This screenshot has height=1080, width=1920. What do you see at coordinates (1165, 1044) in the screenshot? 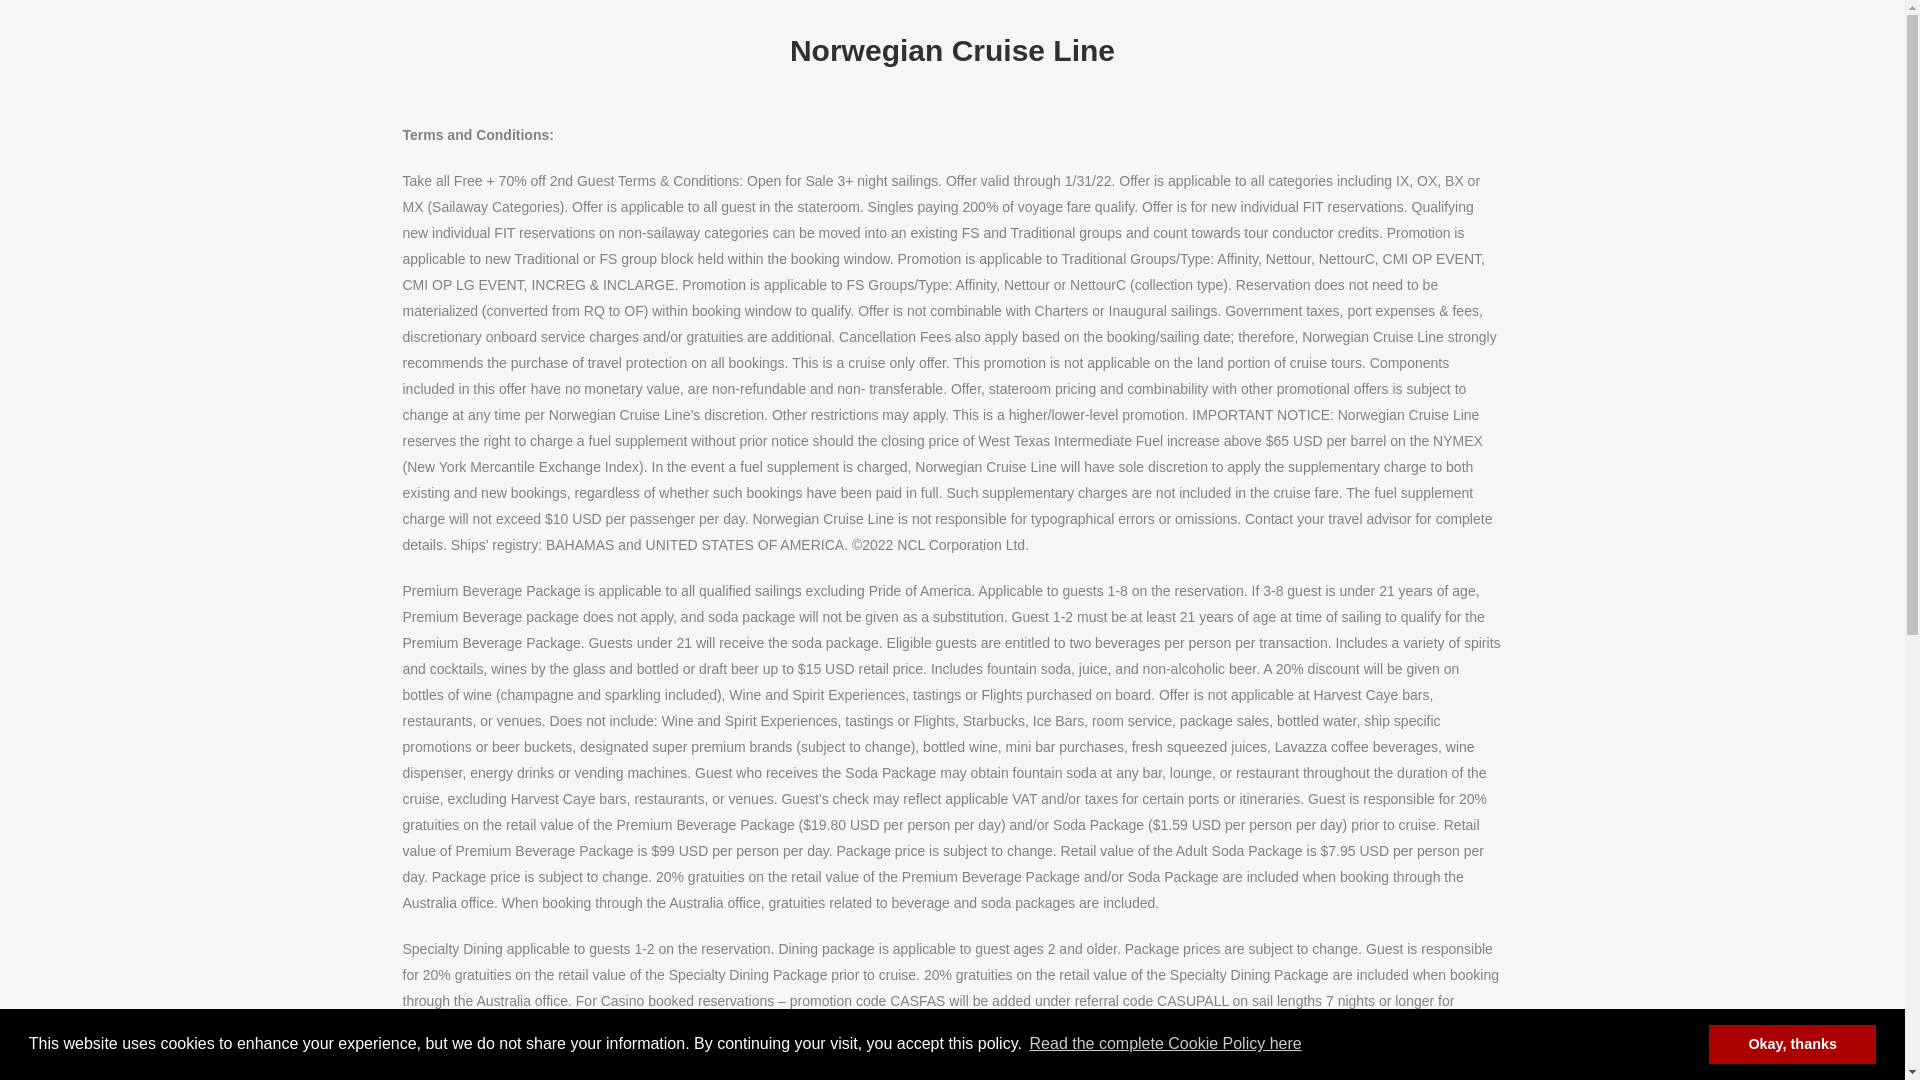
I see `Read the complete Cookie Policy here` at bounding box center [1165, 1044].